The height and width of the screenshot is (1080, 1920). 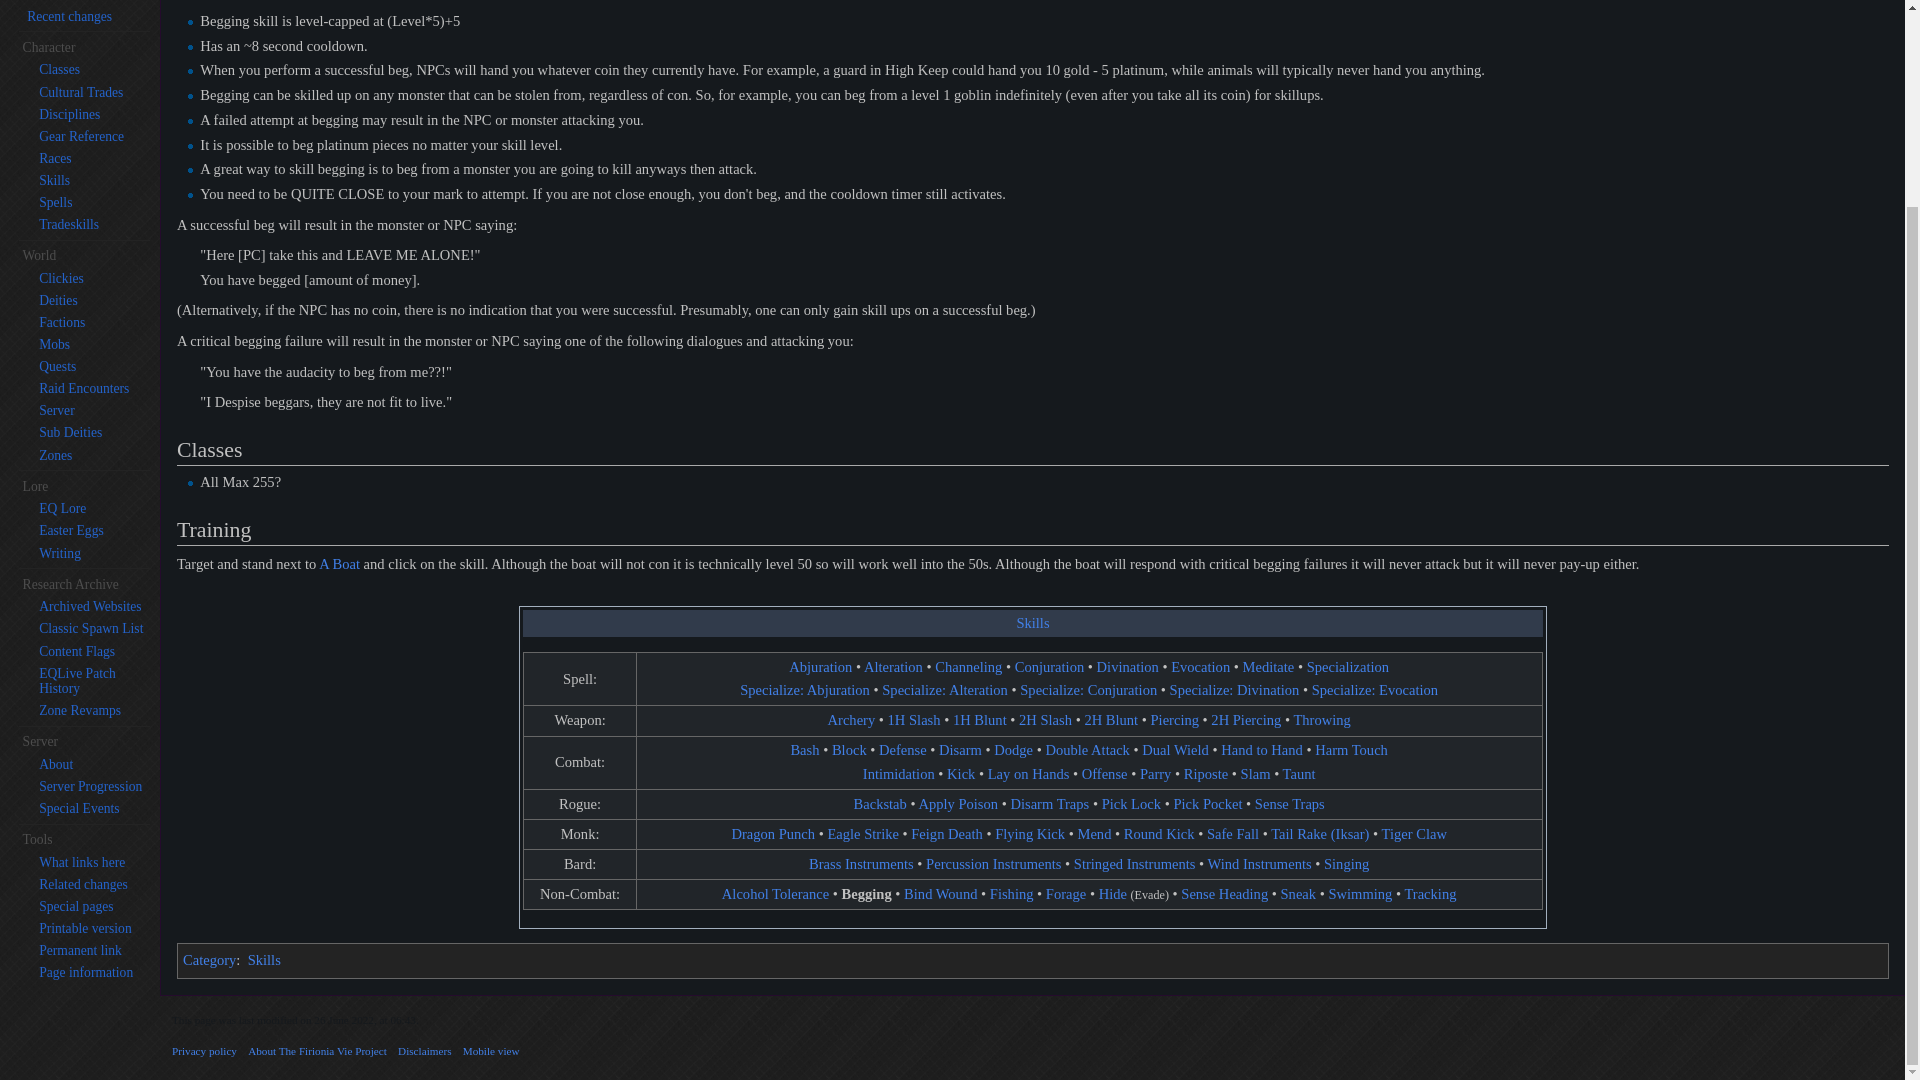 What do you see at coordinates (1374, 689) in the screenshot?
I see `Specialize: Evocation` at bounding box center [1374, 689].